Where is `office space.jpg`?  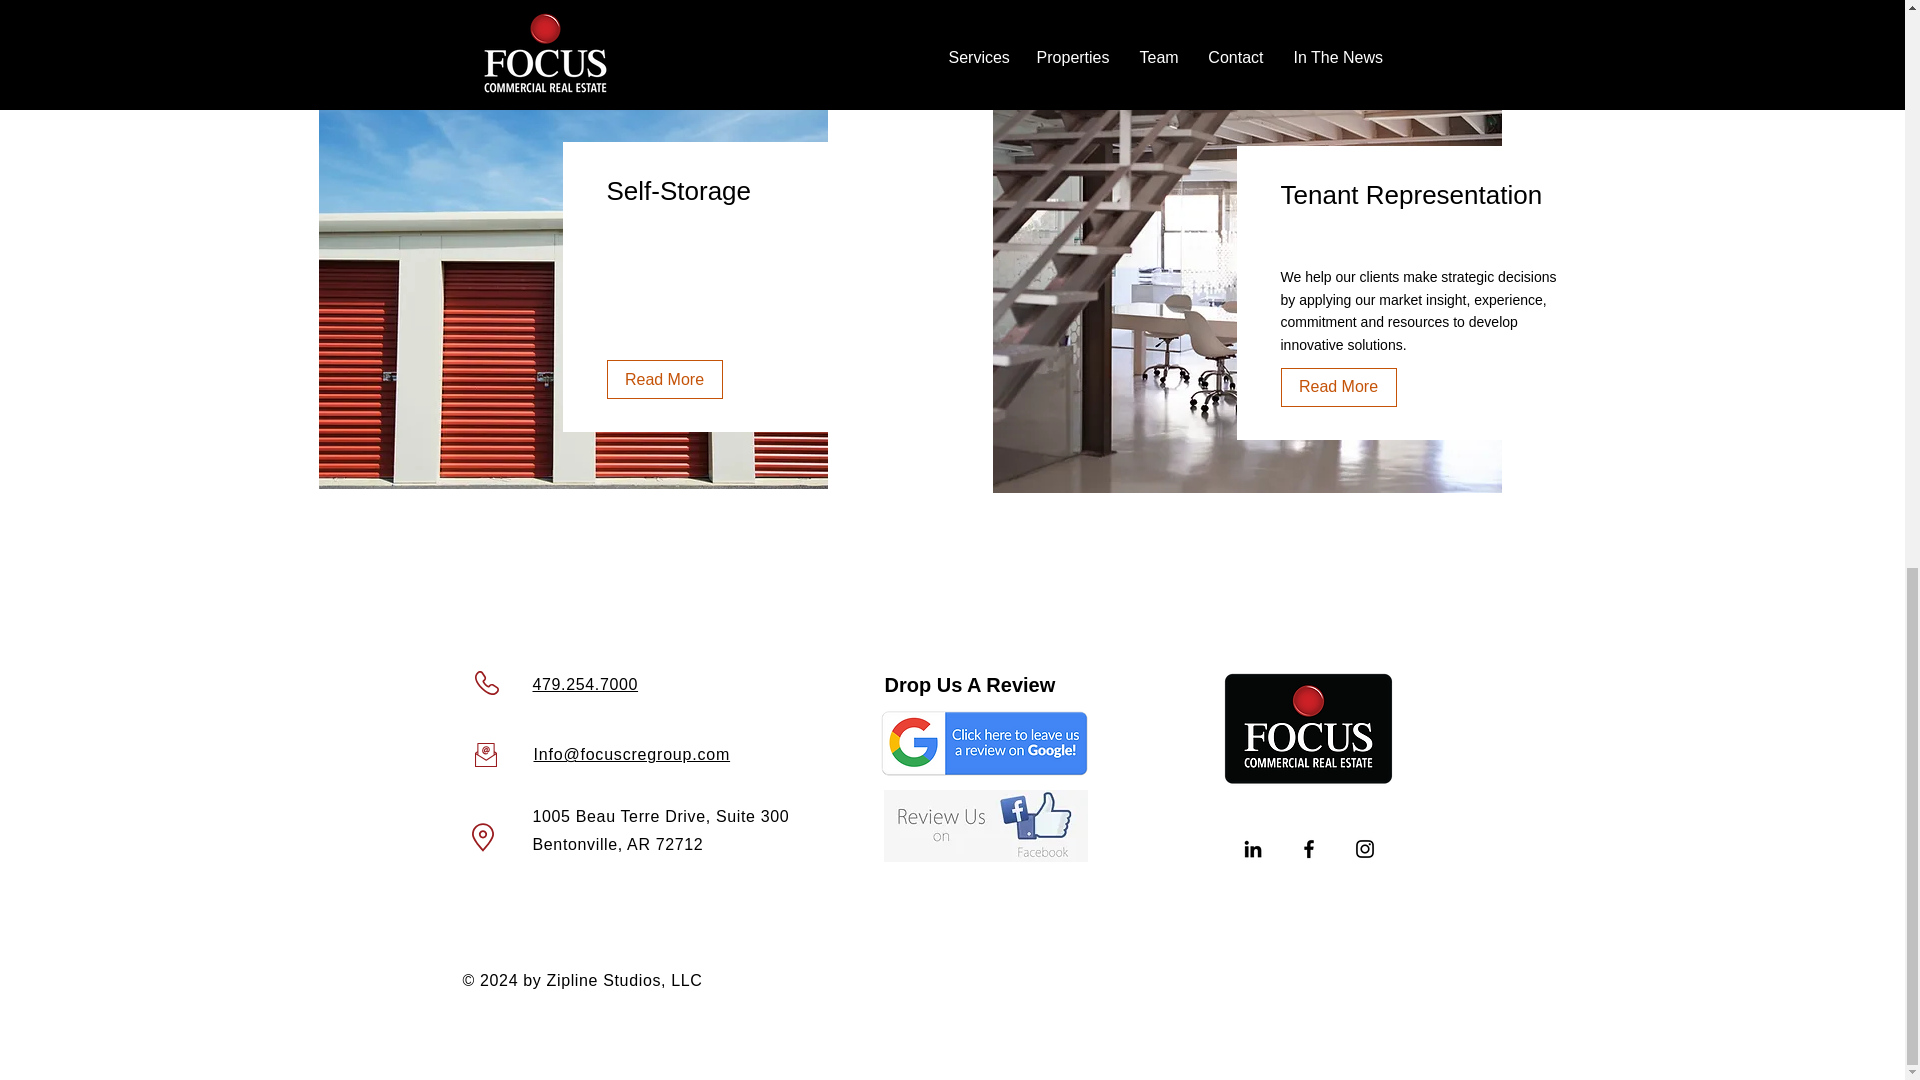
office space.jpg is located at coordinates (1246, 290).